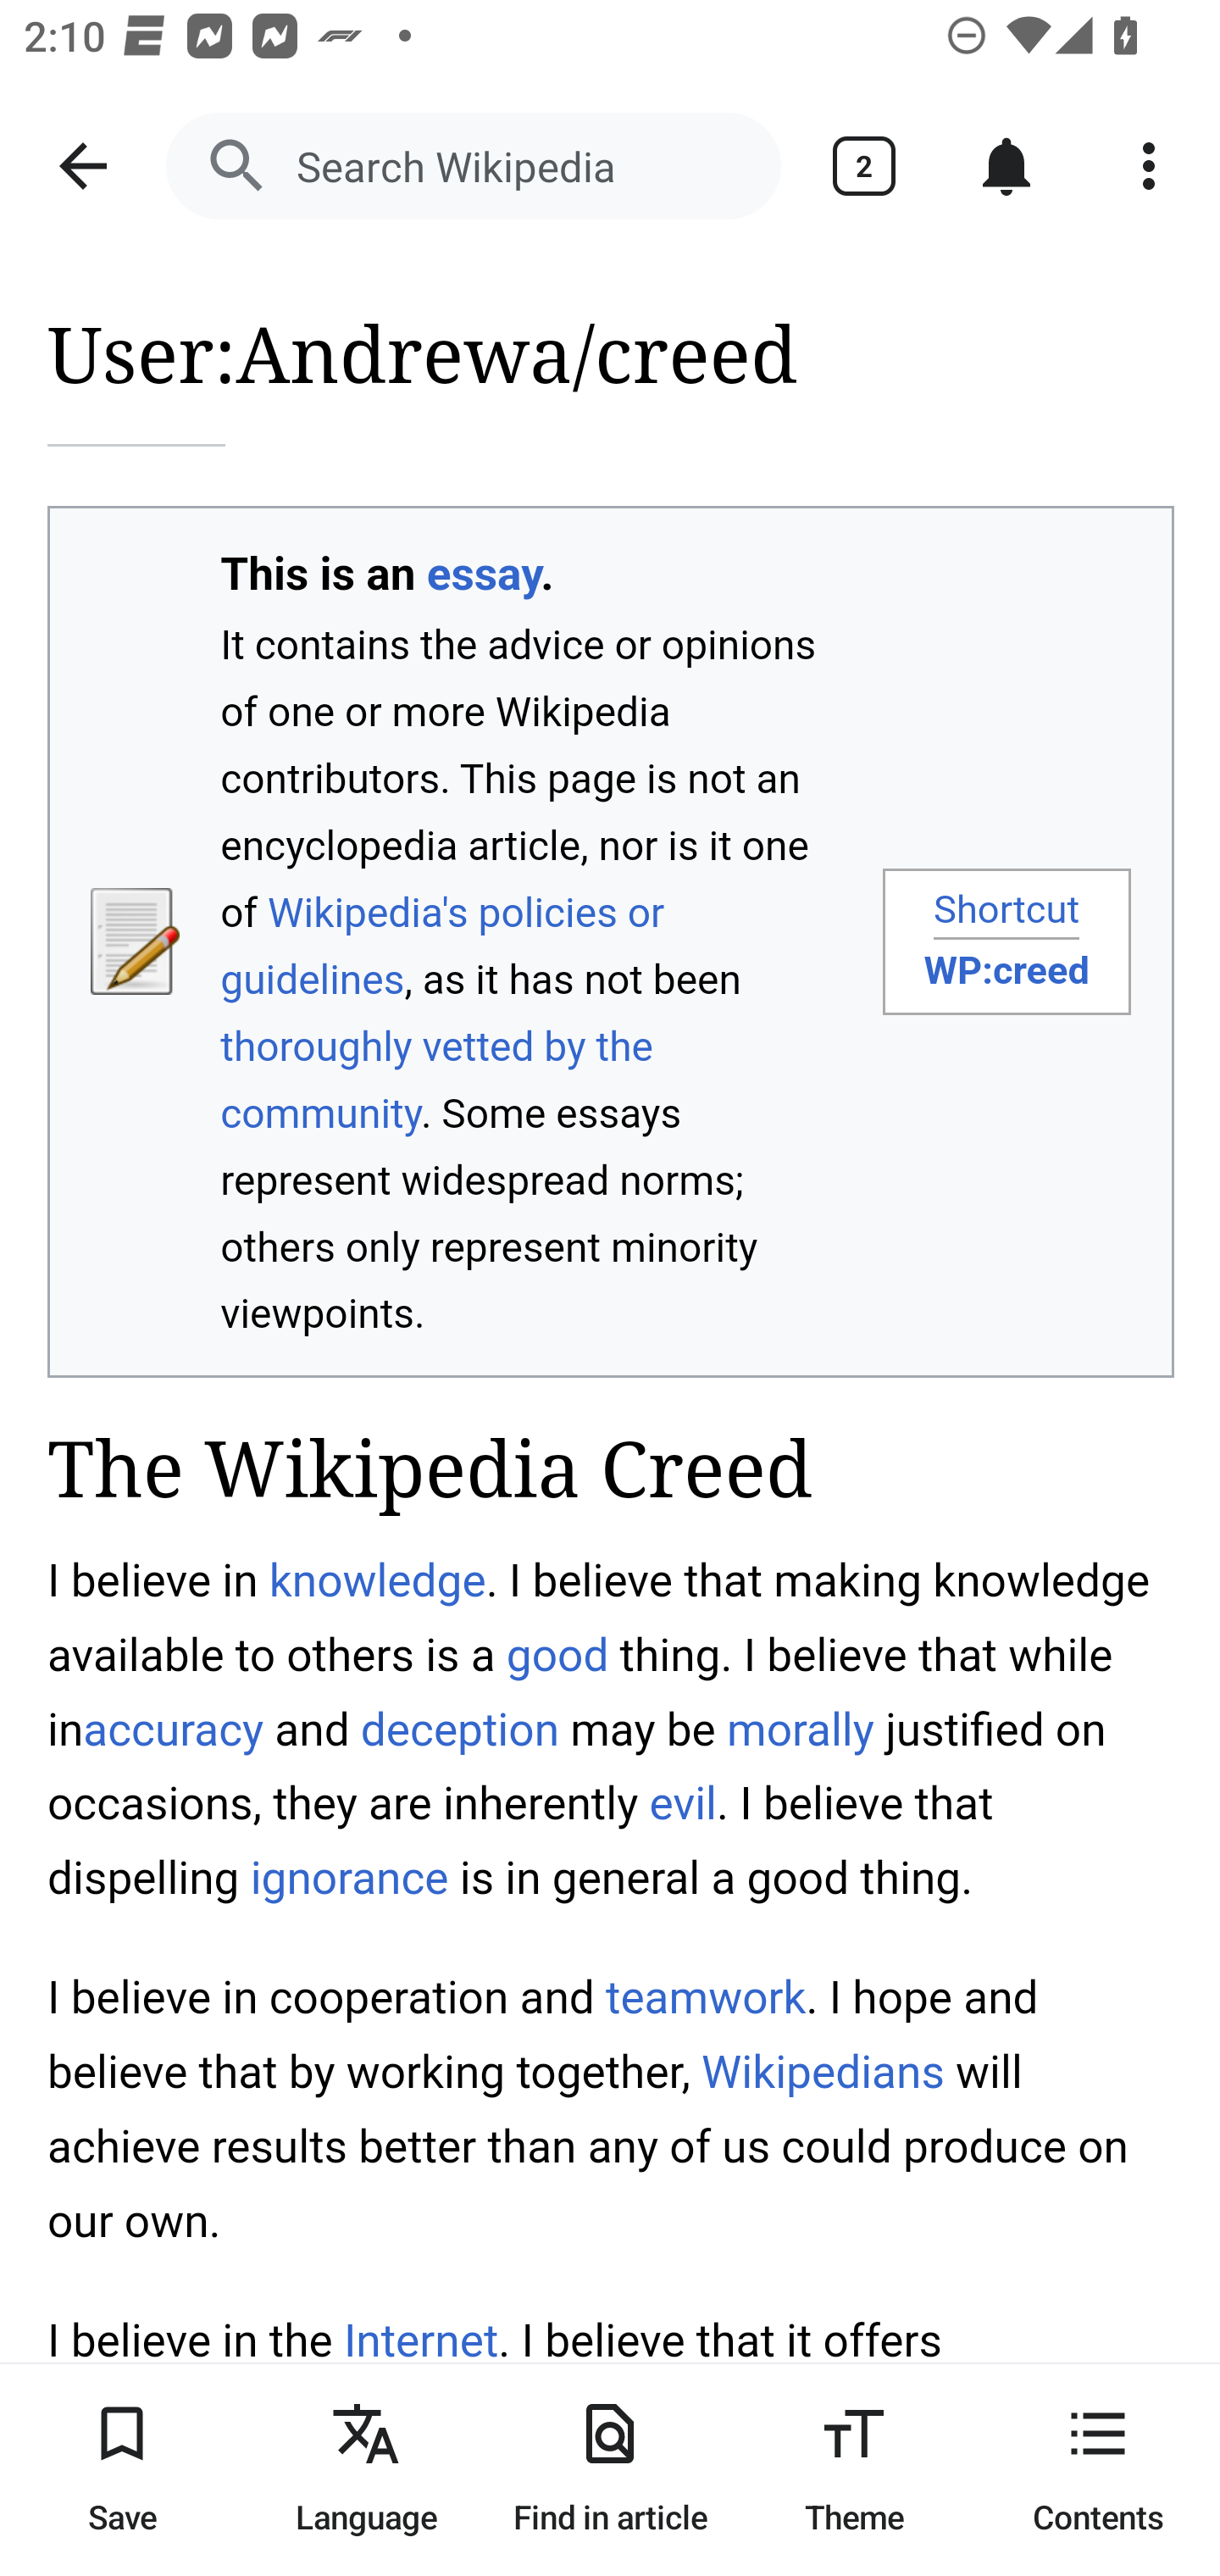  Describe the element at coordinates (1006, 908) in the screenshot. I see `Shortcut` at that location.